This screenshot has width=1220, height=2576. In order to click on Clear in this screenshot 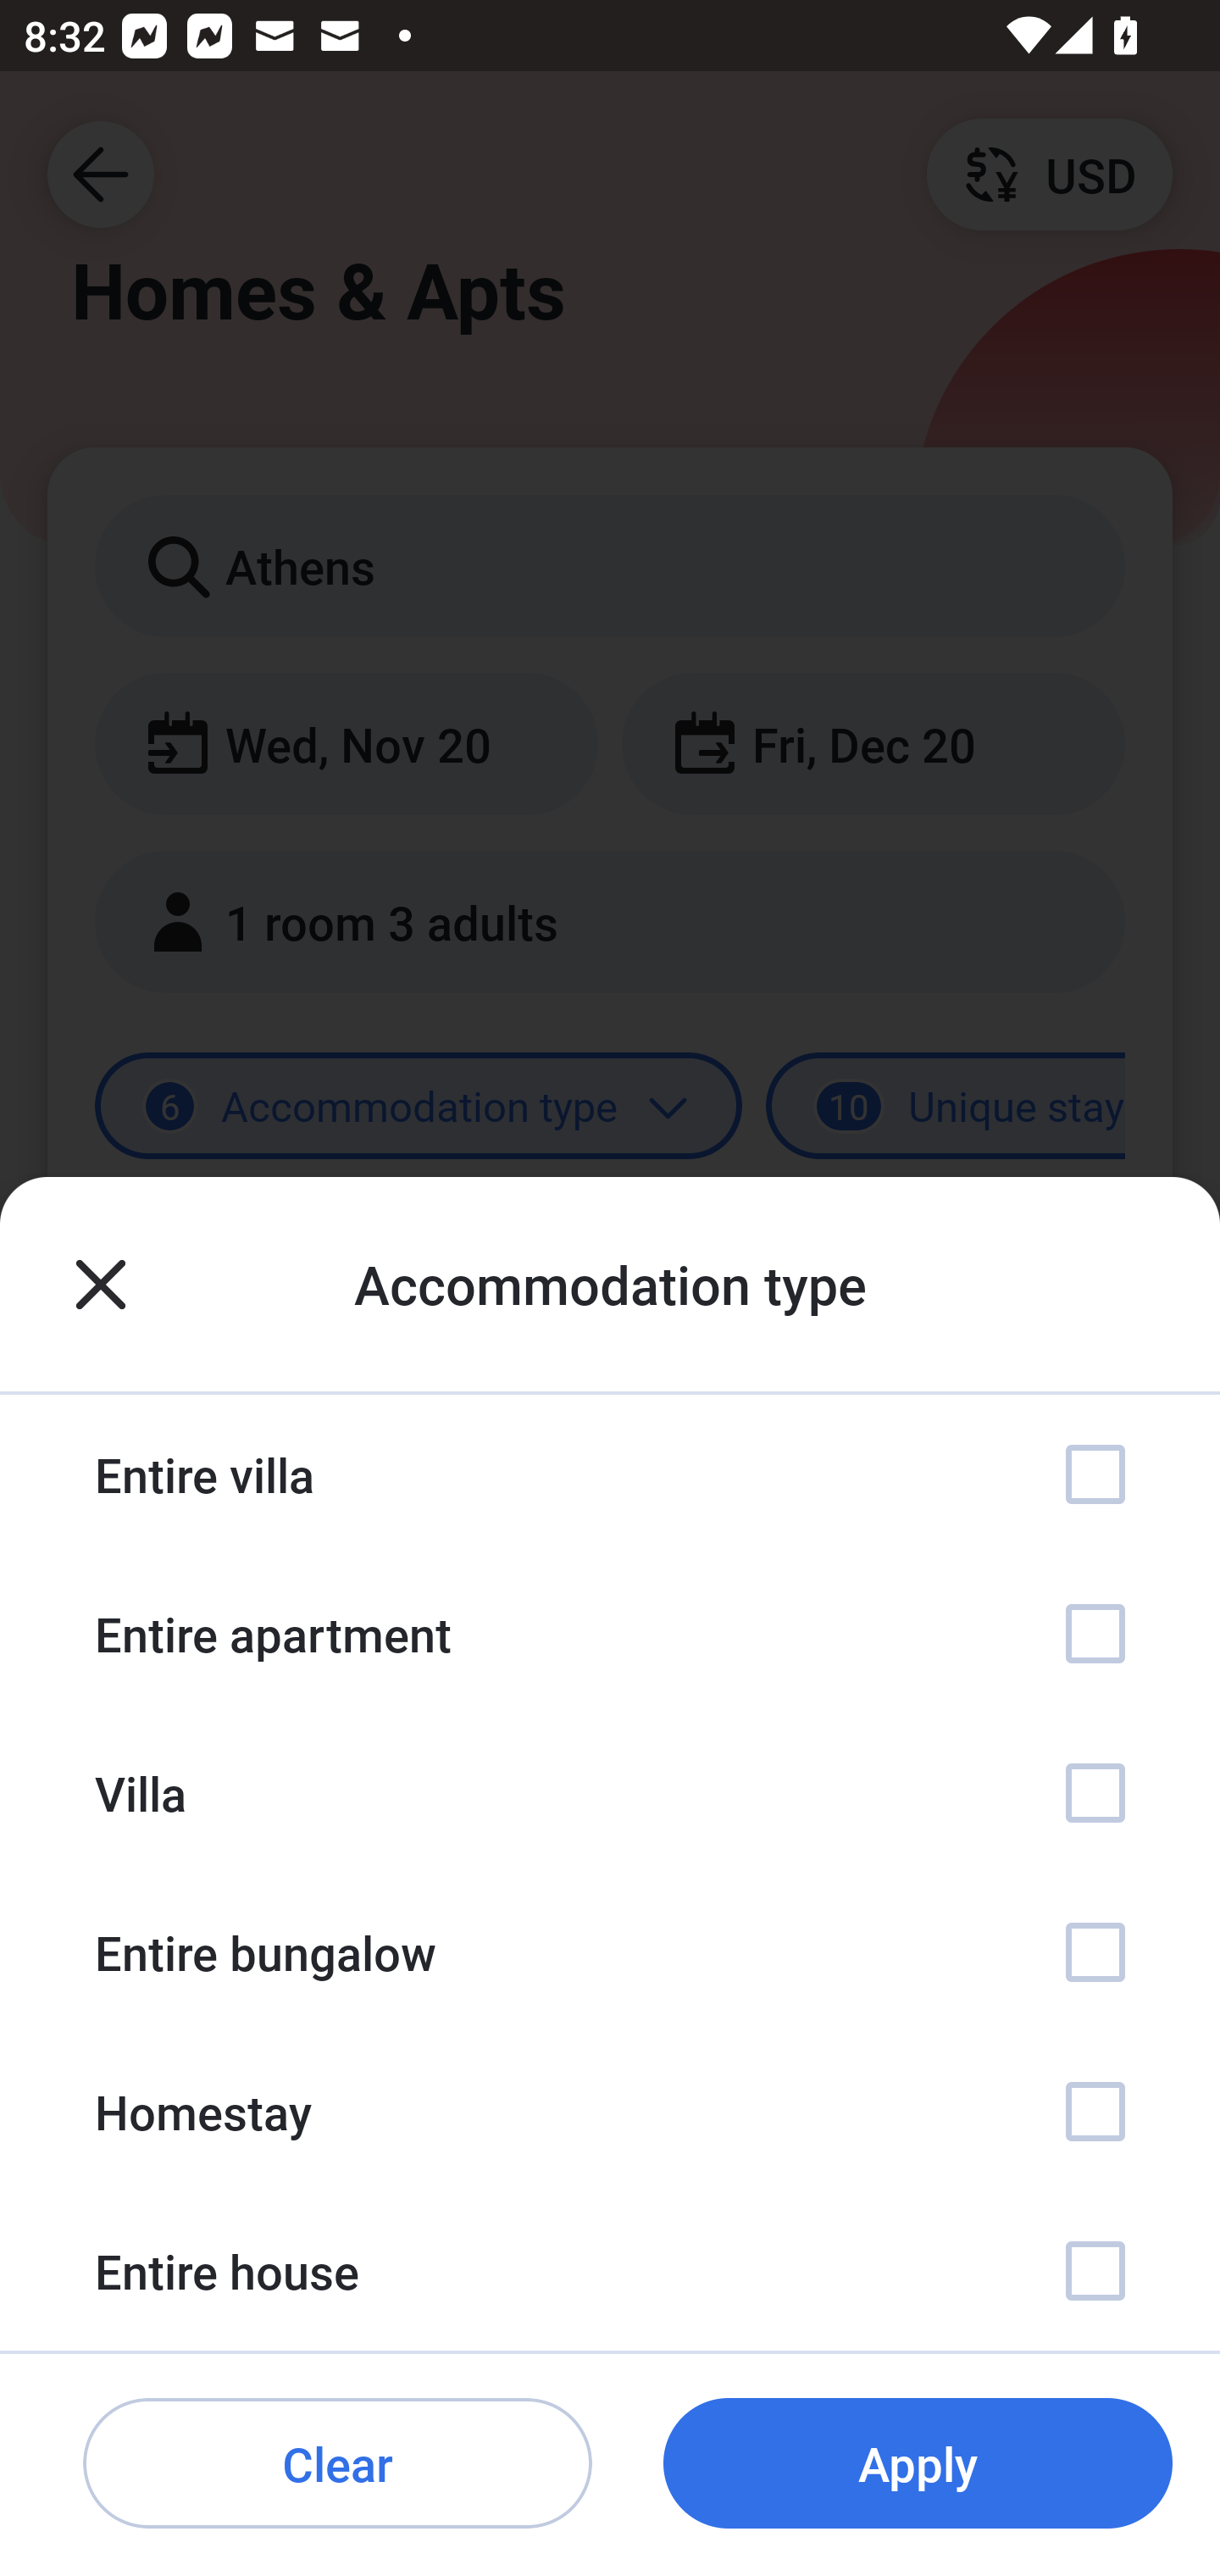, I will do `click(337, 2464)`.